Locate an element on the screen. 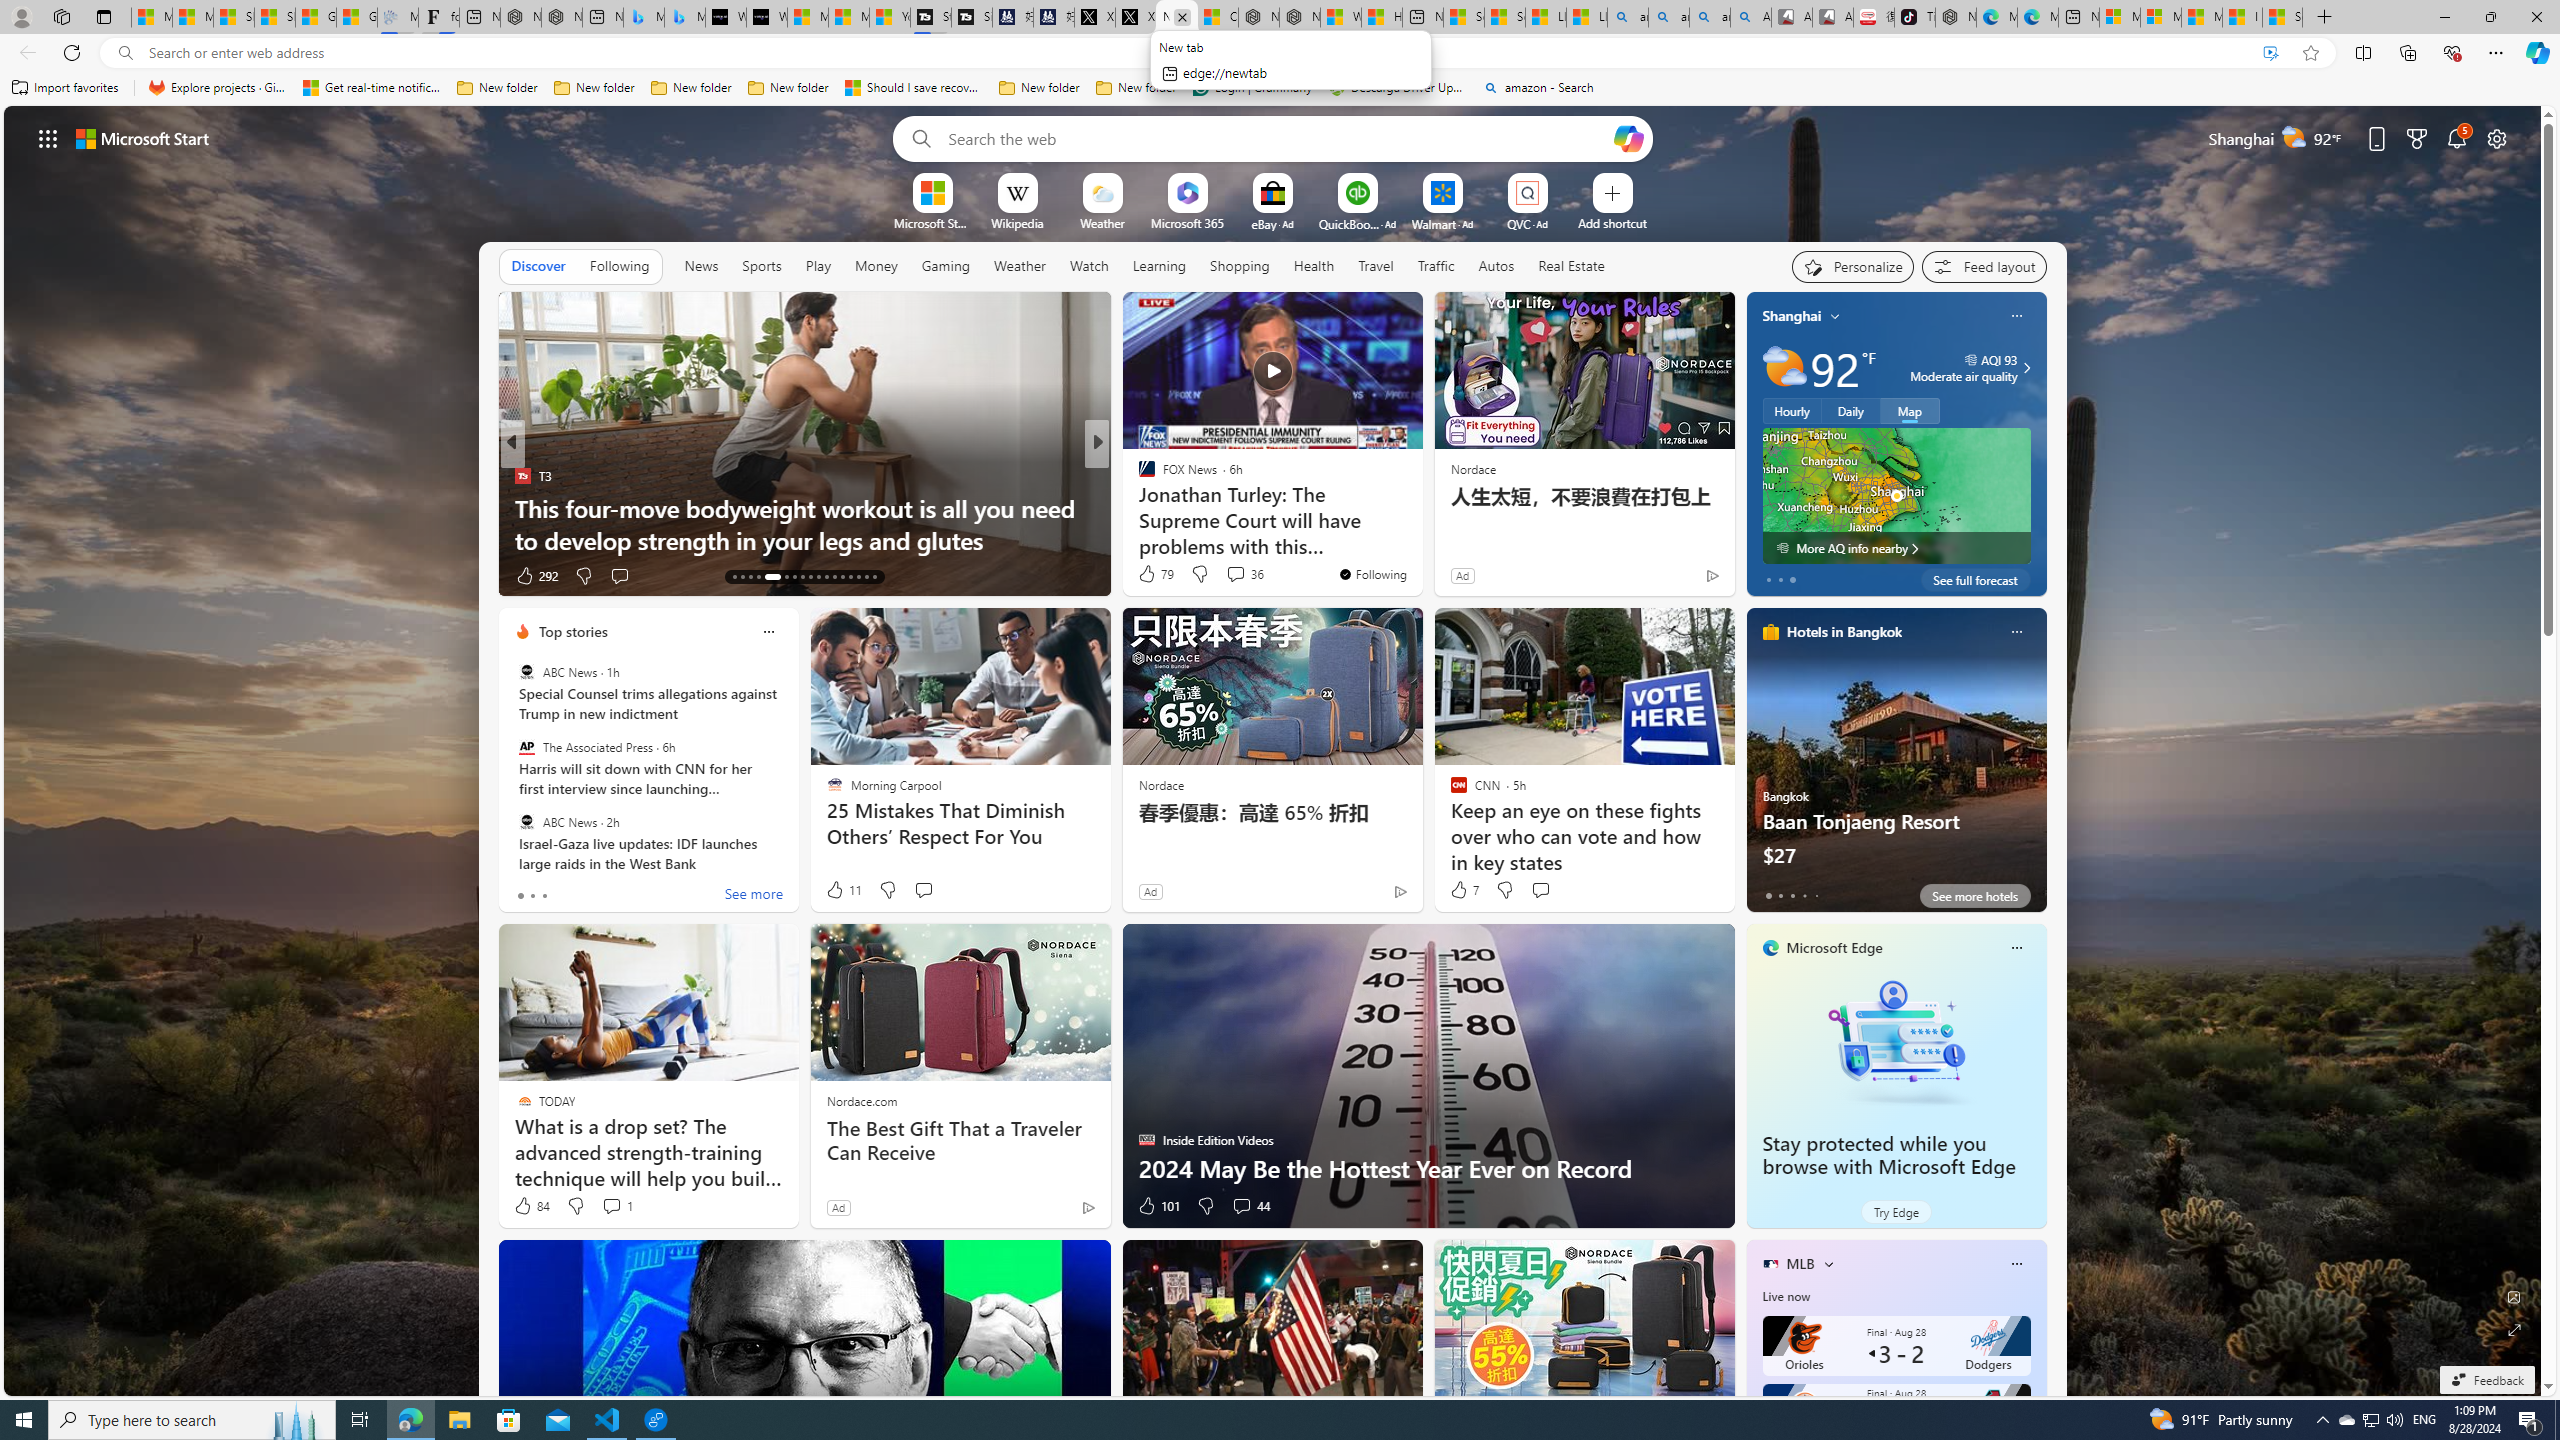  aqi-icon AQI 93 Moderate air quality is located at coordinates (1963, 368).